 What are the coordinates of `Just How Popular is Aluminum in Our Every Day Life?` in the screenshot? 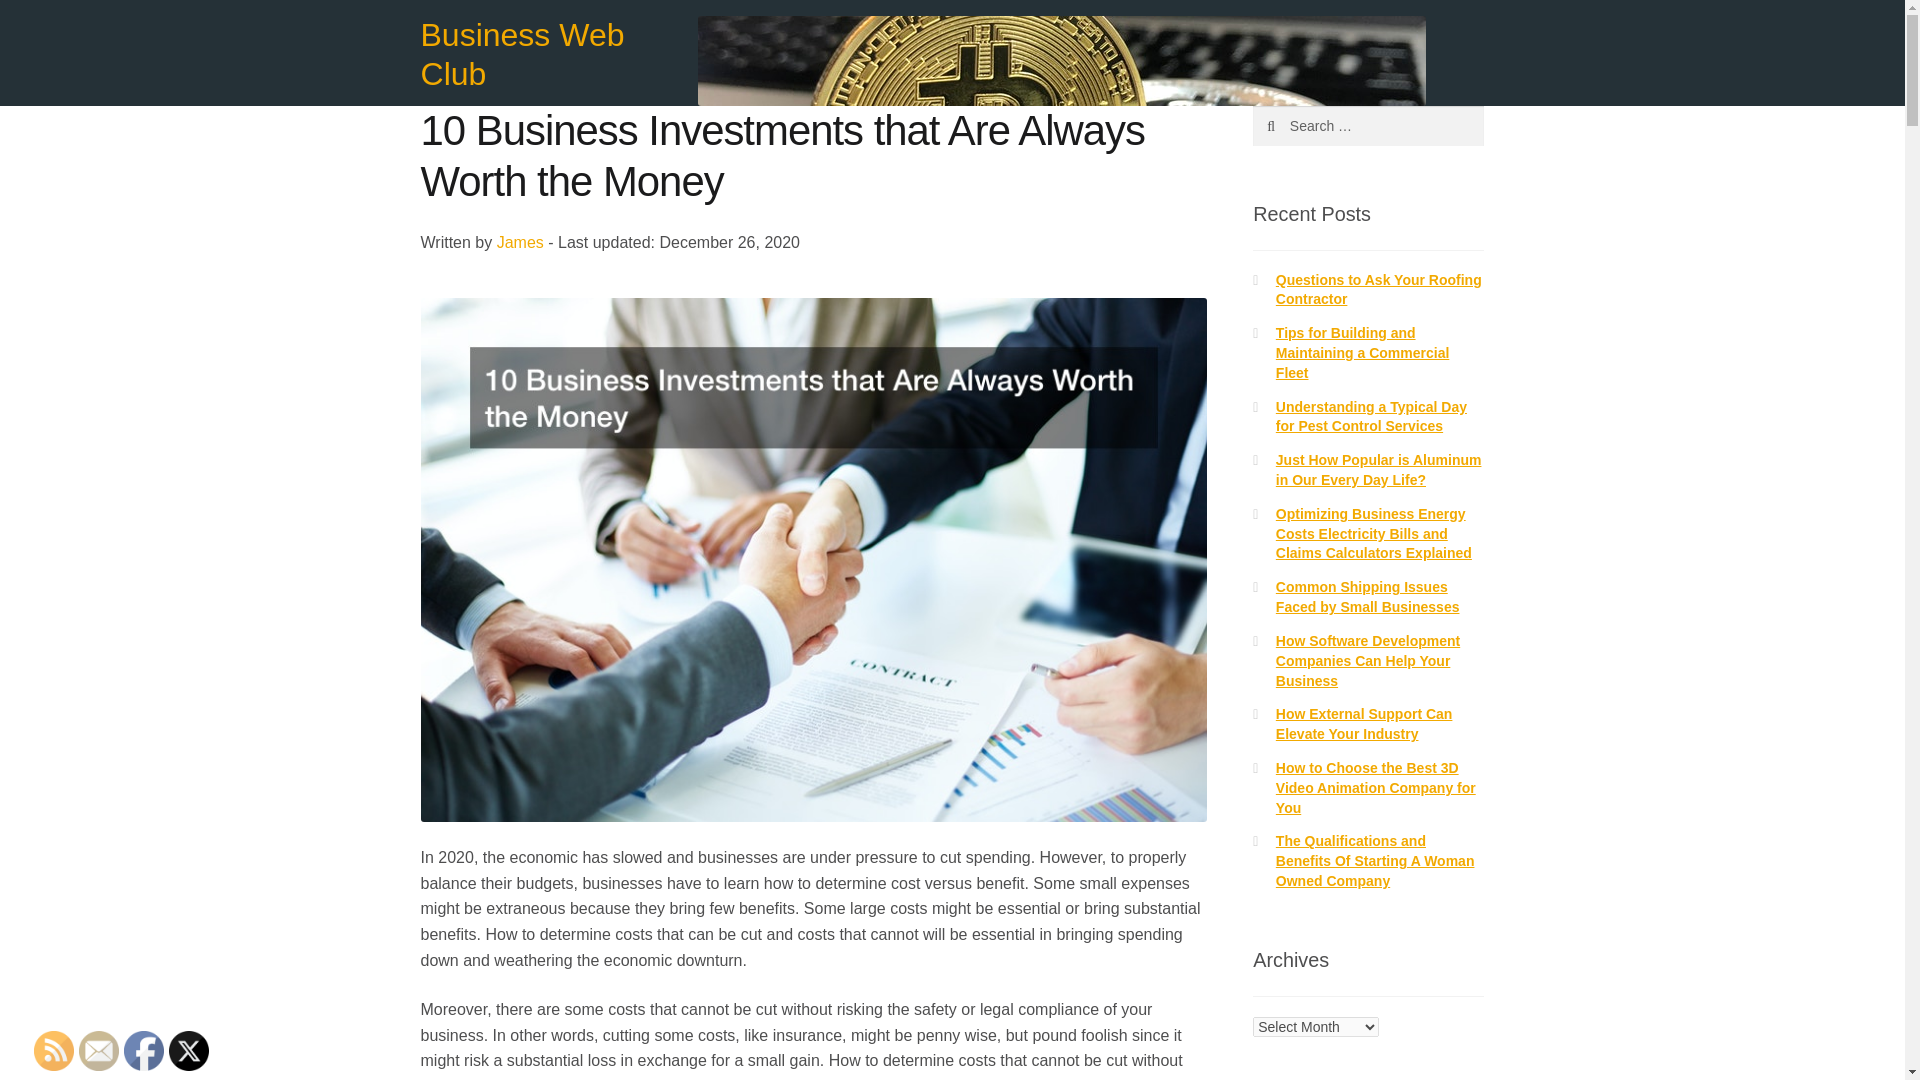 It's located at (1379, 470).